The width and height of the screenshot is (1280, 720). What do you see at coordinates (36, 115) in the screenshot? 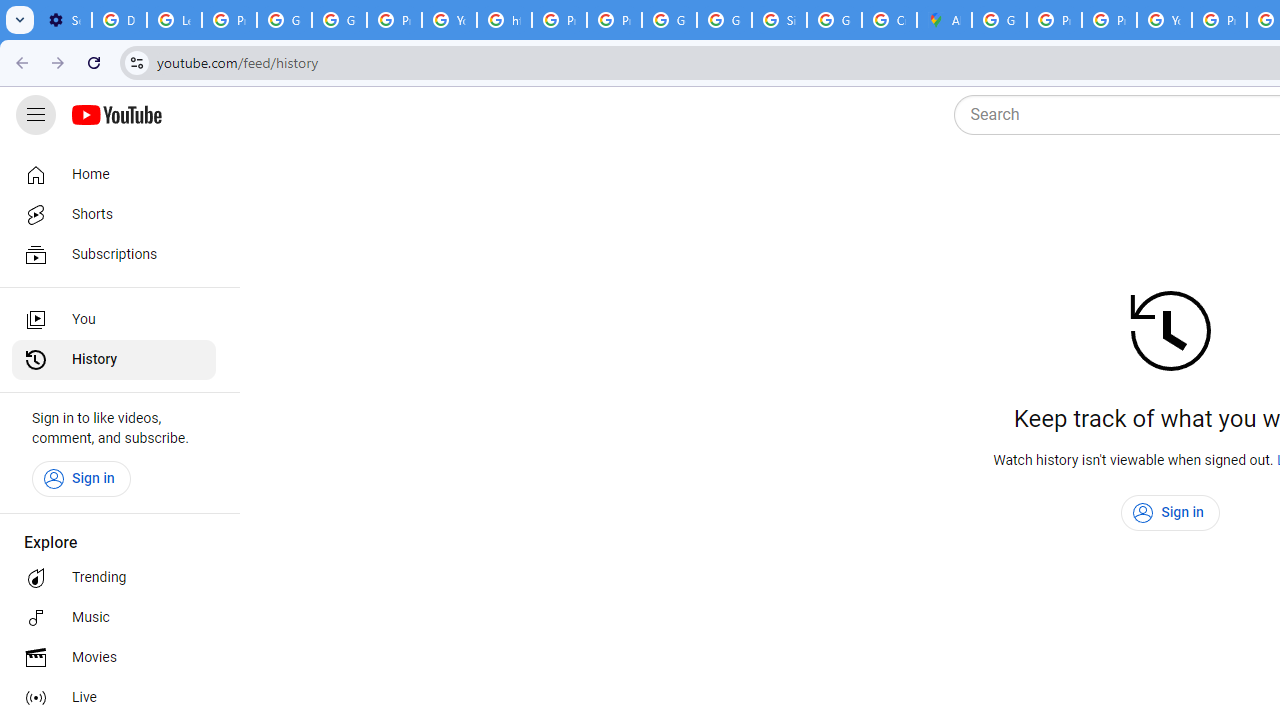
I see `Guide` at bounding box center [36, 115].